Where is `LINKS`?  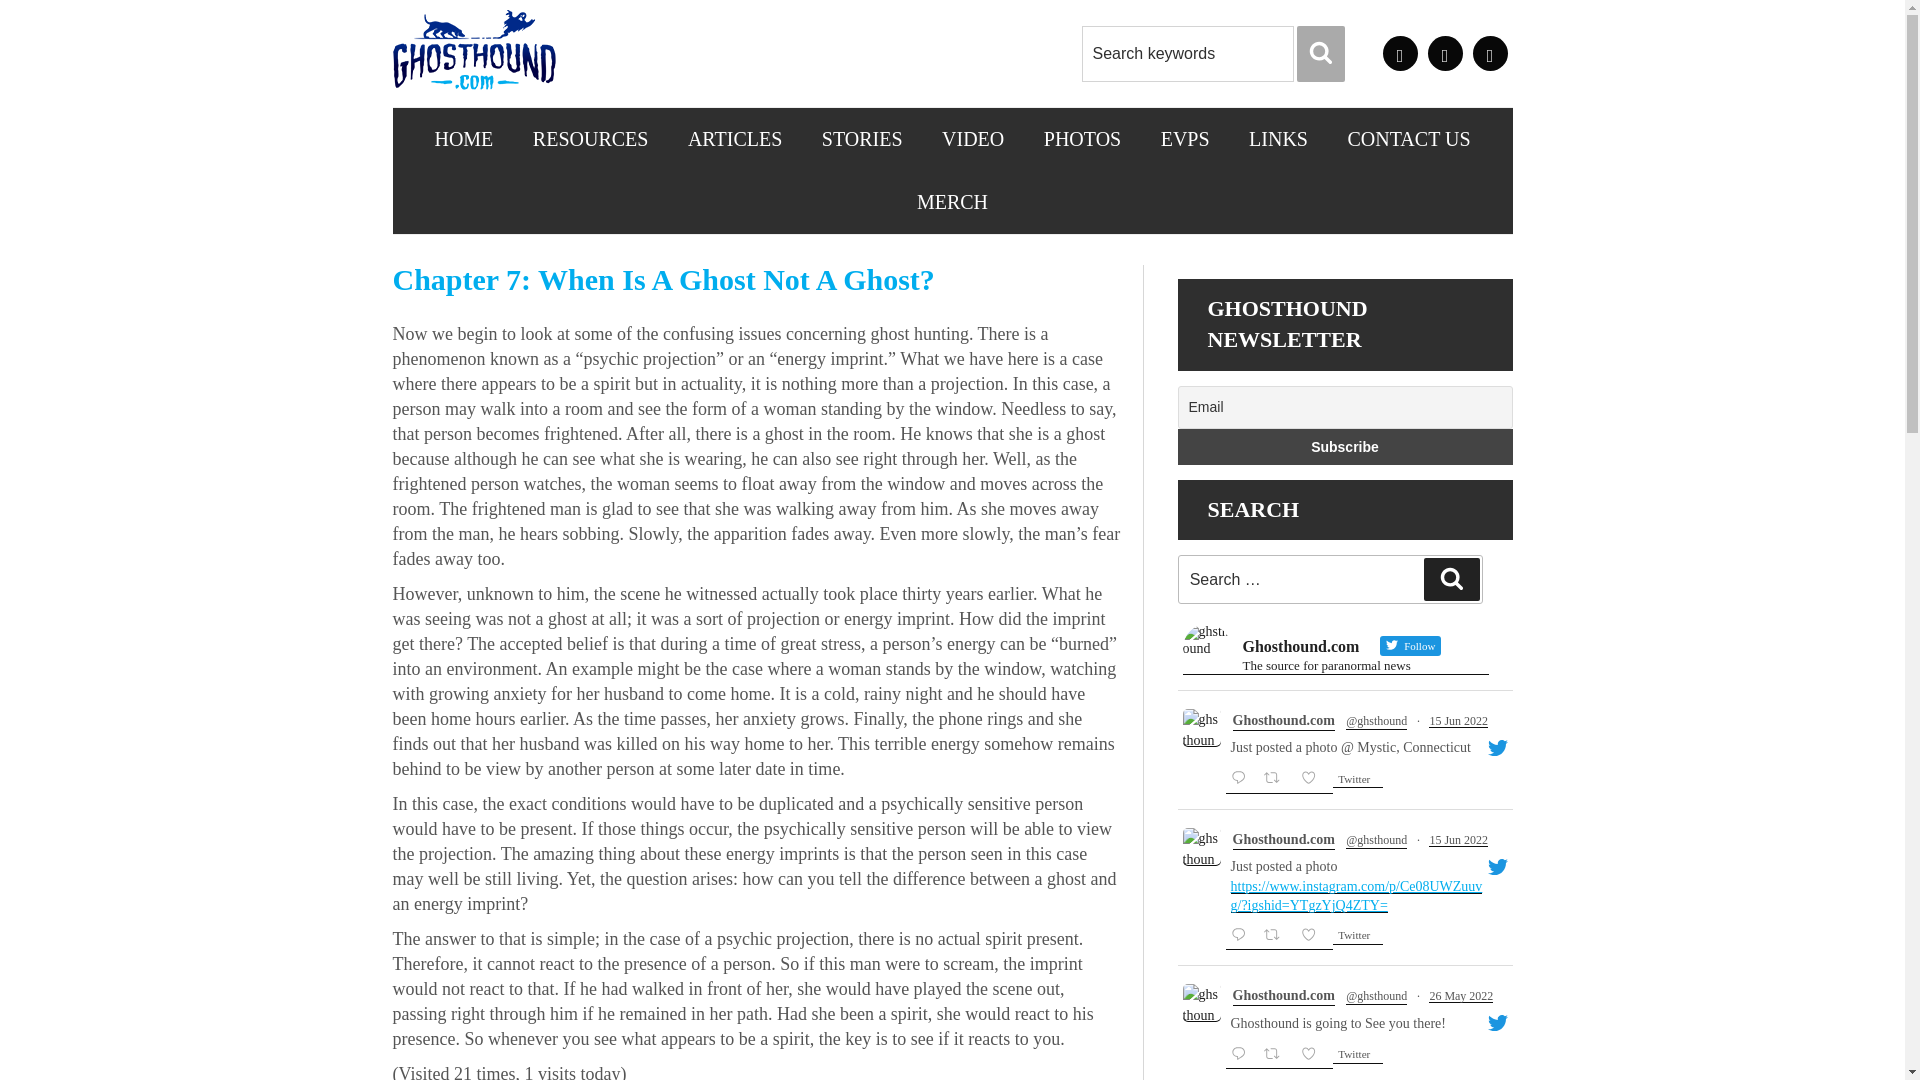 LINKS is located at coordinates (1278, 139).